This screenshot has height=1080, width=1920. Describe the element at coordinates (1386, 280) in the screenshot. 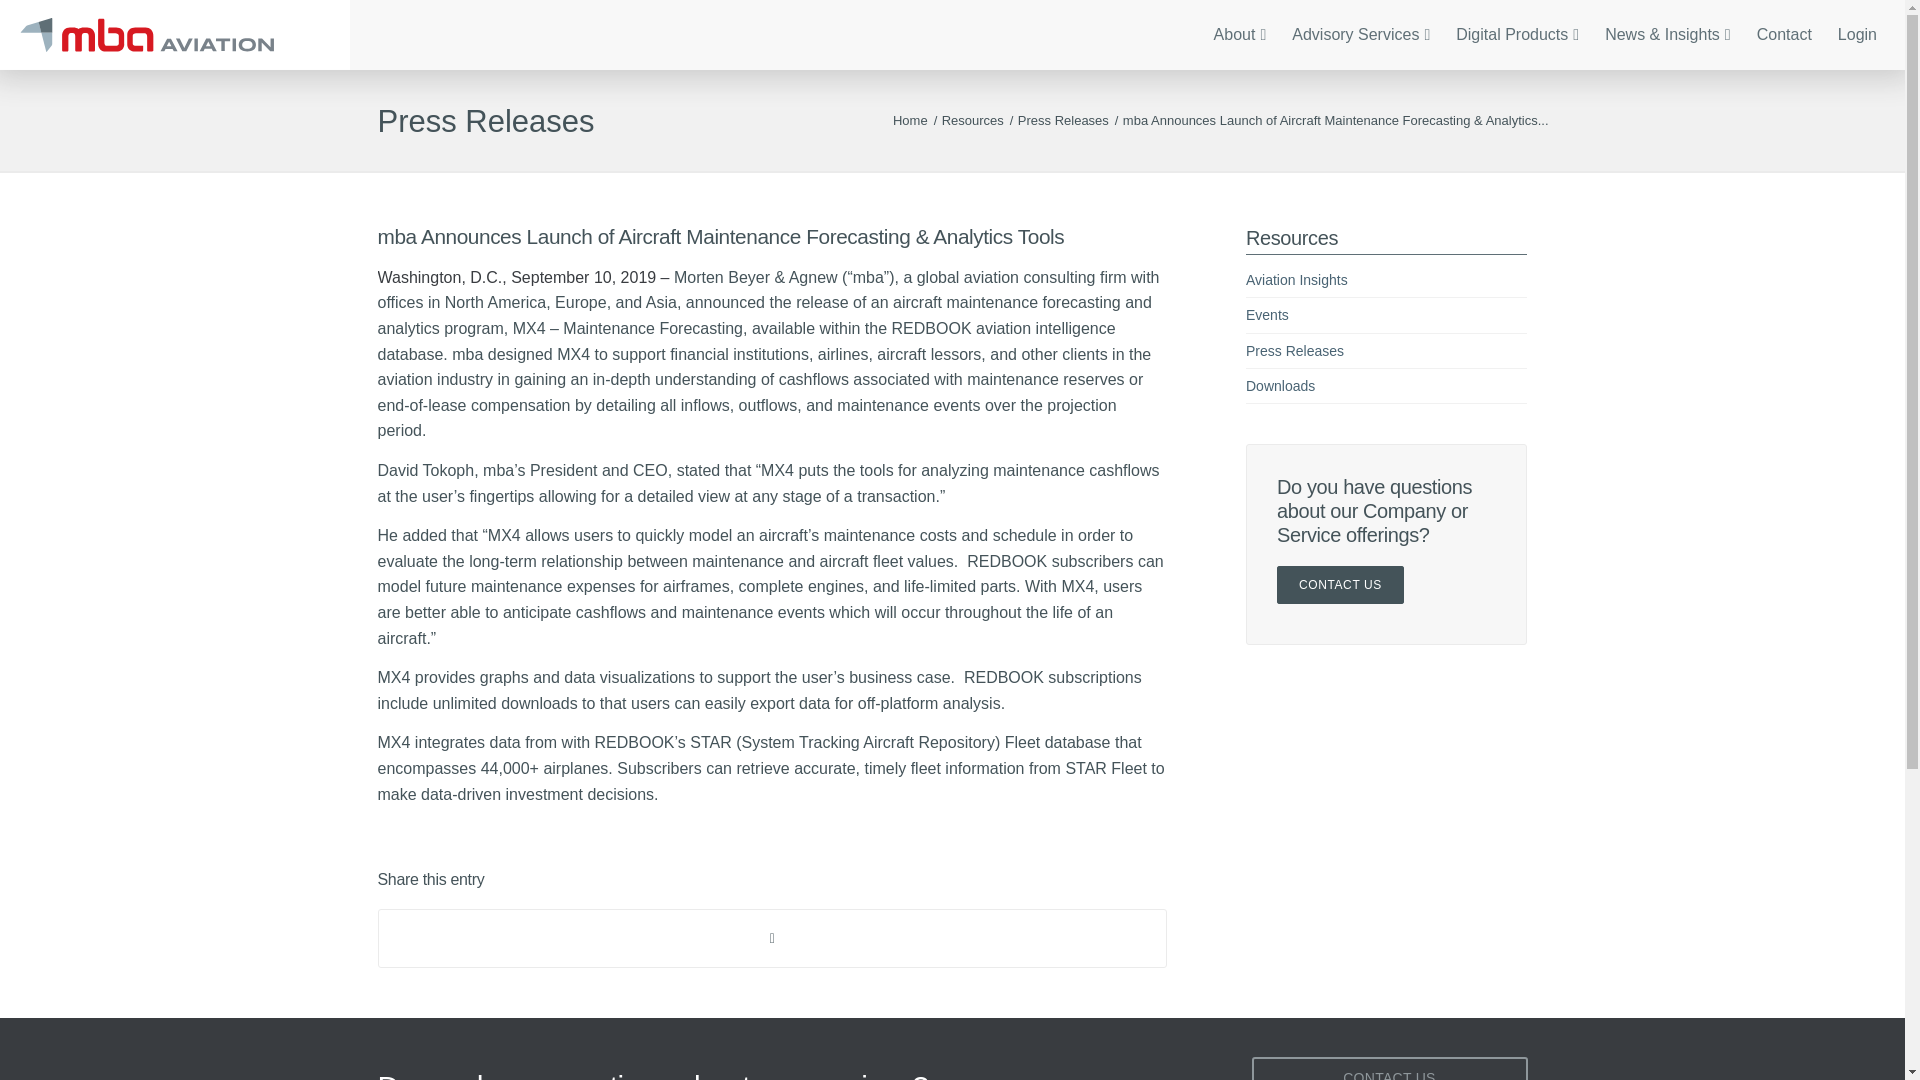

I see `Aviation Insights` at that location.